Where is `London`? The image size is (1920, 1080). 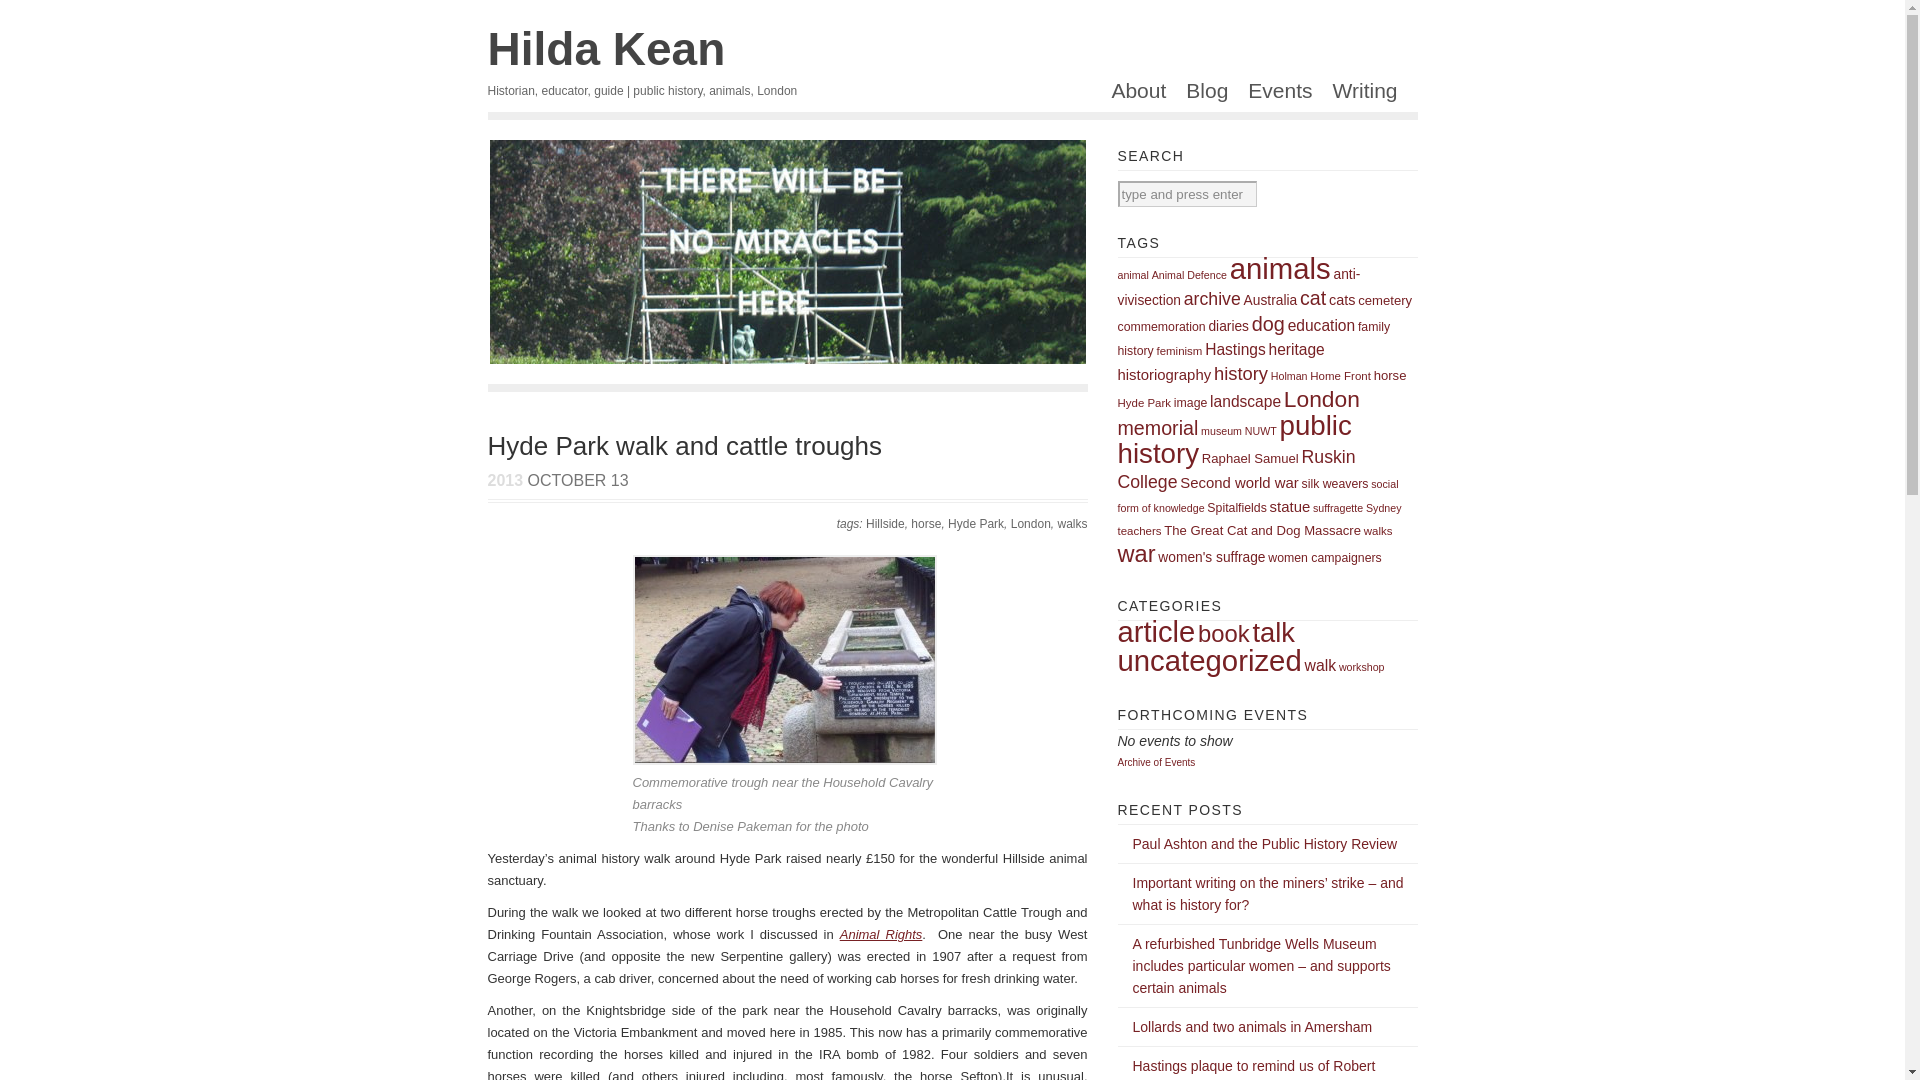 London is located at coordinates (1030, 524).